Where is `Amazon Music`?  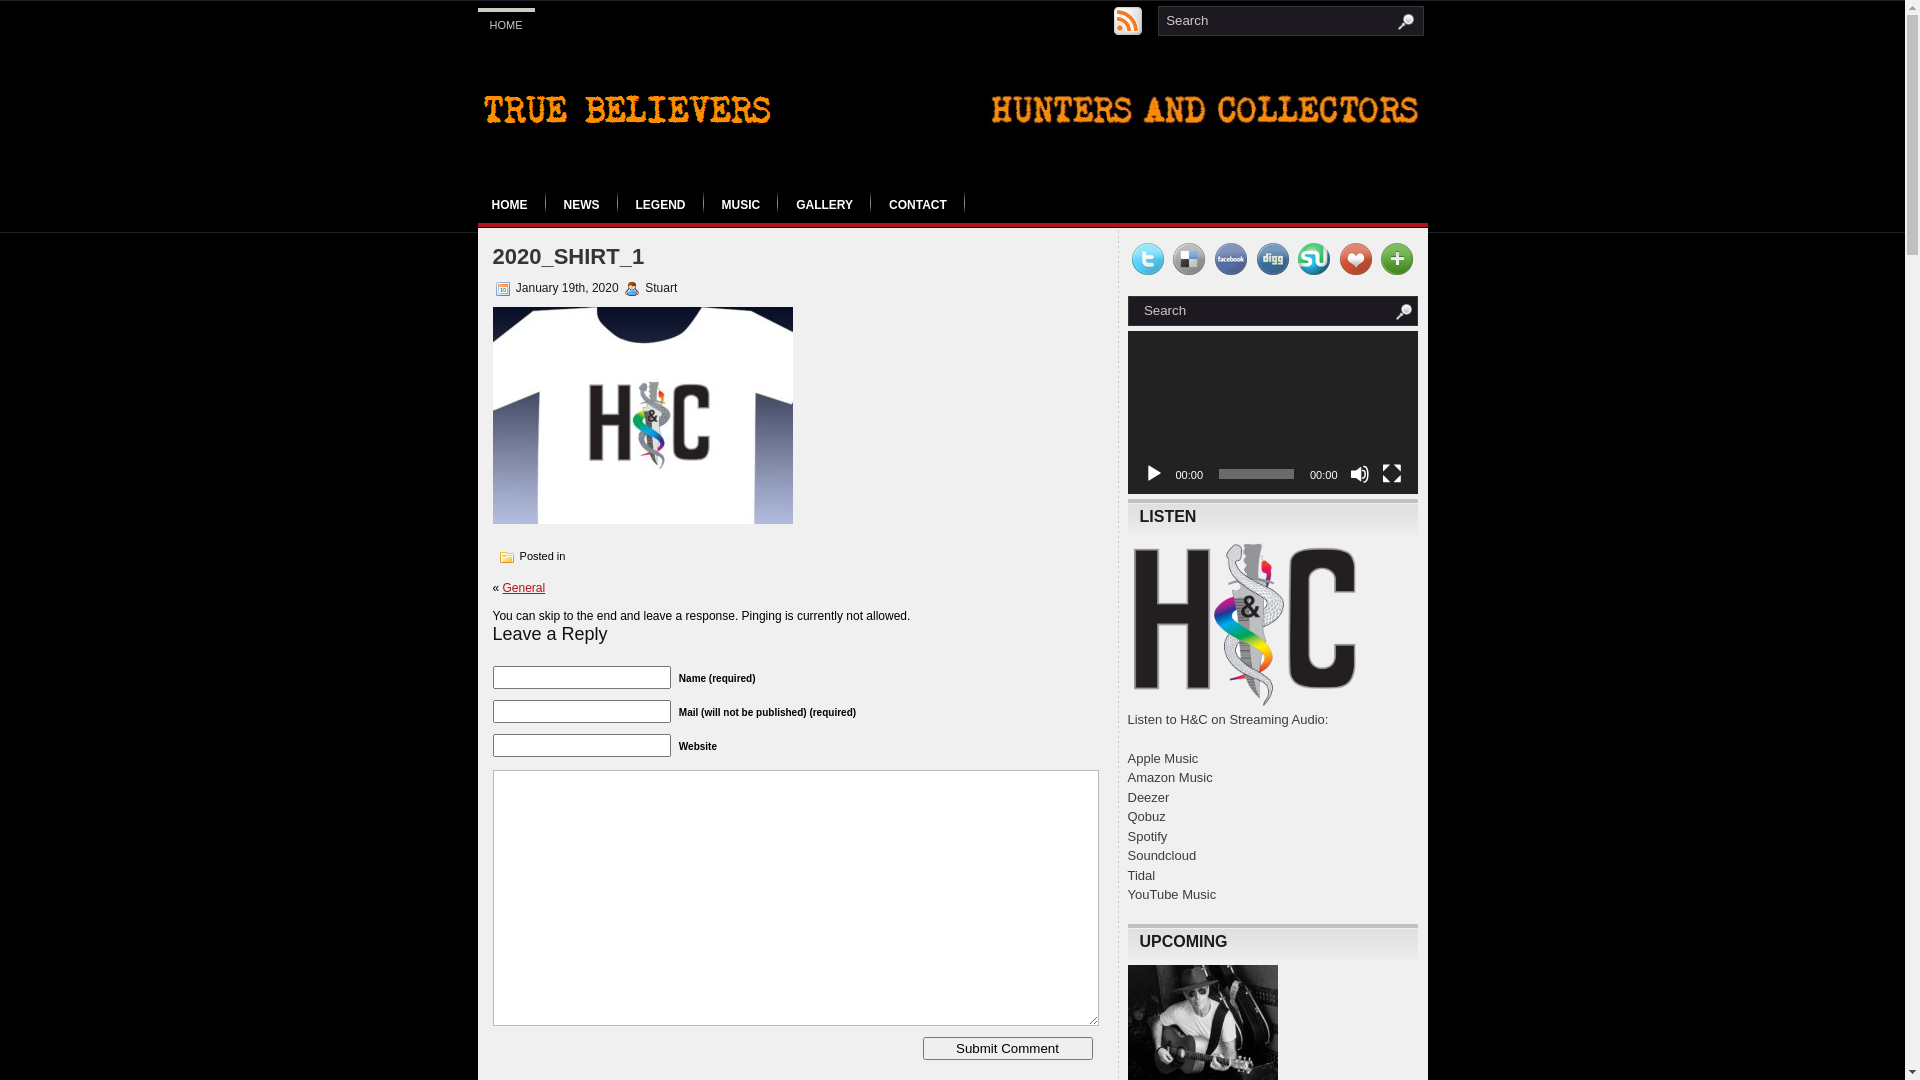
Amazon Music is located at coordinates (1170, 777).